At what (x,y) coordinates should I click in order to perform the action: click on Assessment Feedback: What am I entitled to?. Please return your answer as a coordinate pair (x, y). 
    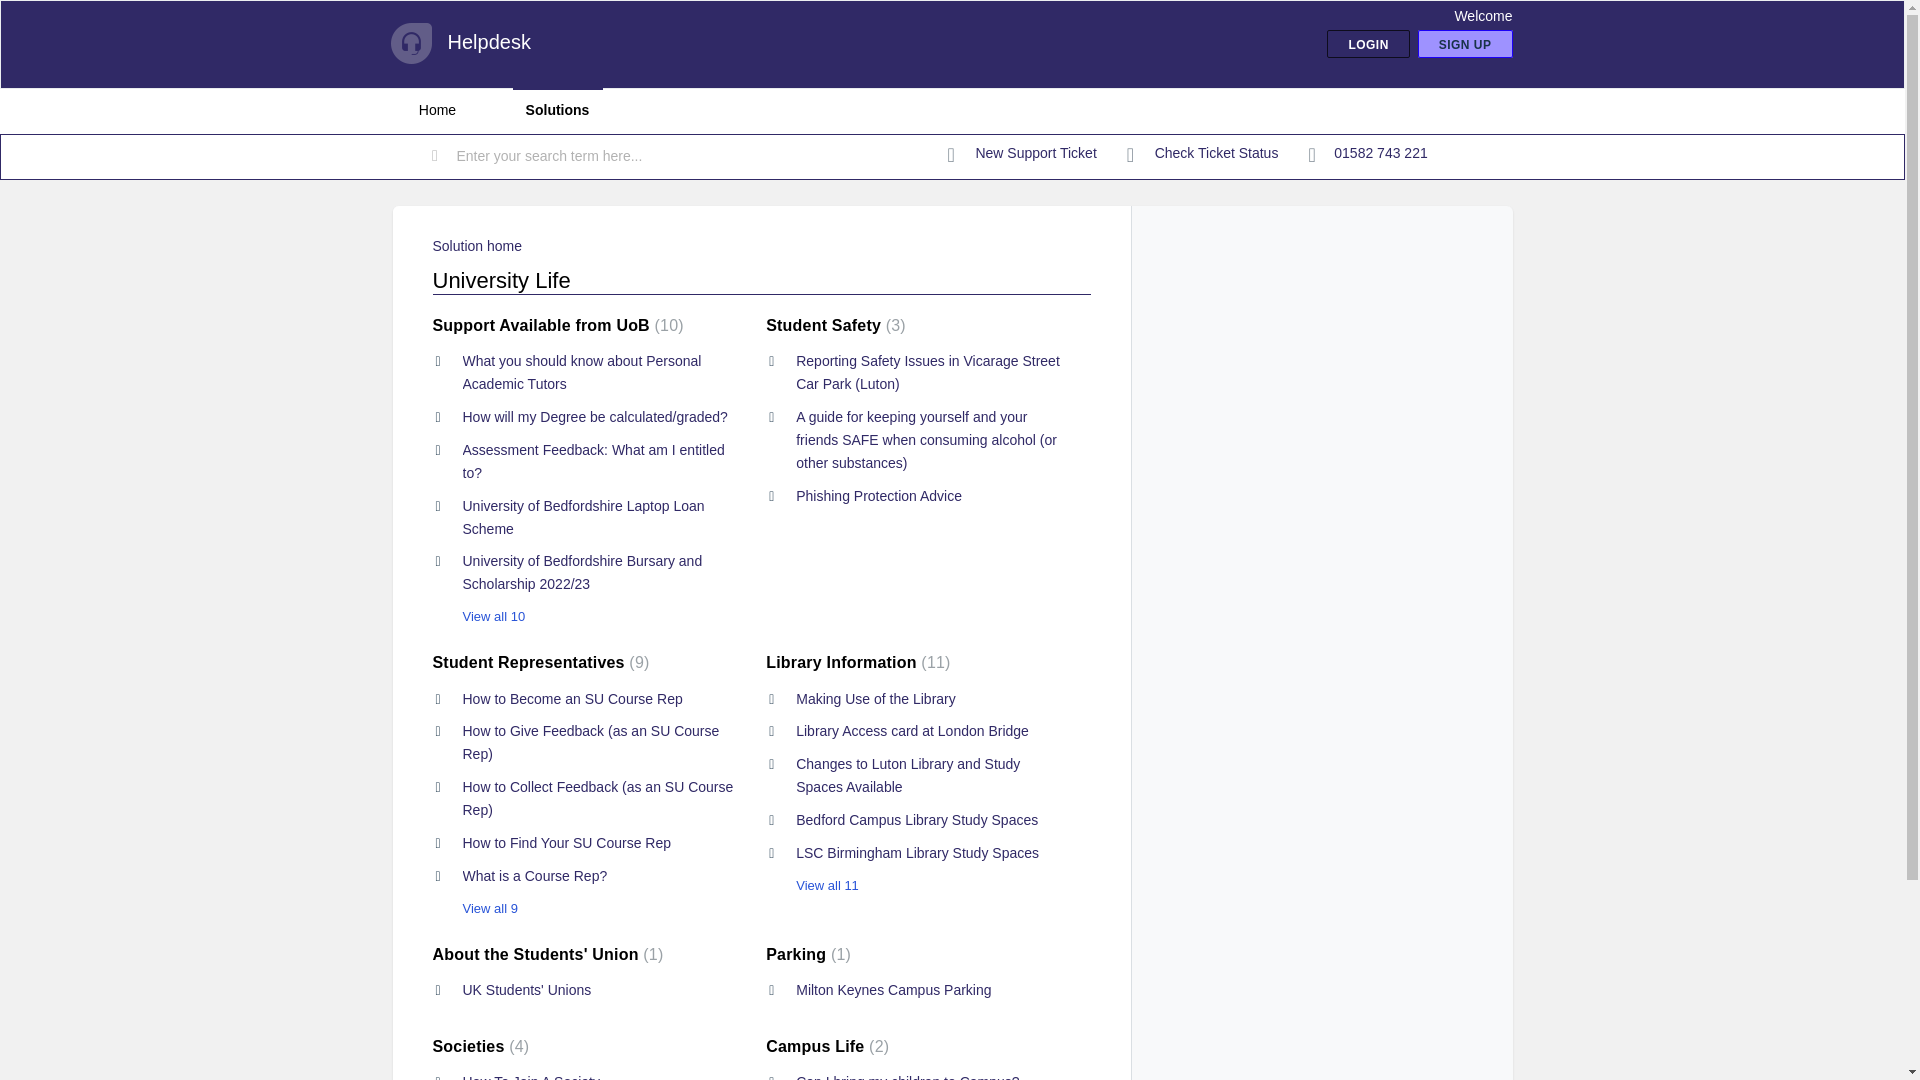
    Looking at the image, I should click on (592, 460).